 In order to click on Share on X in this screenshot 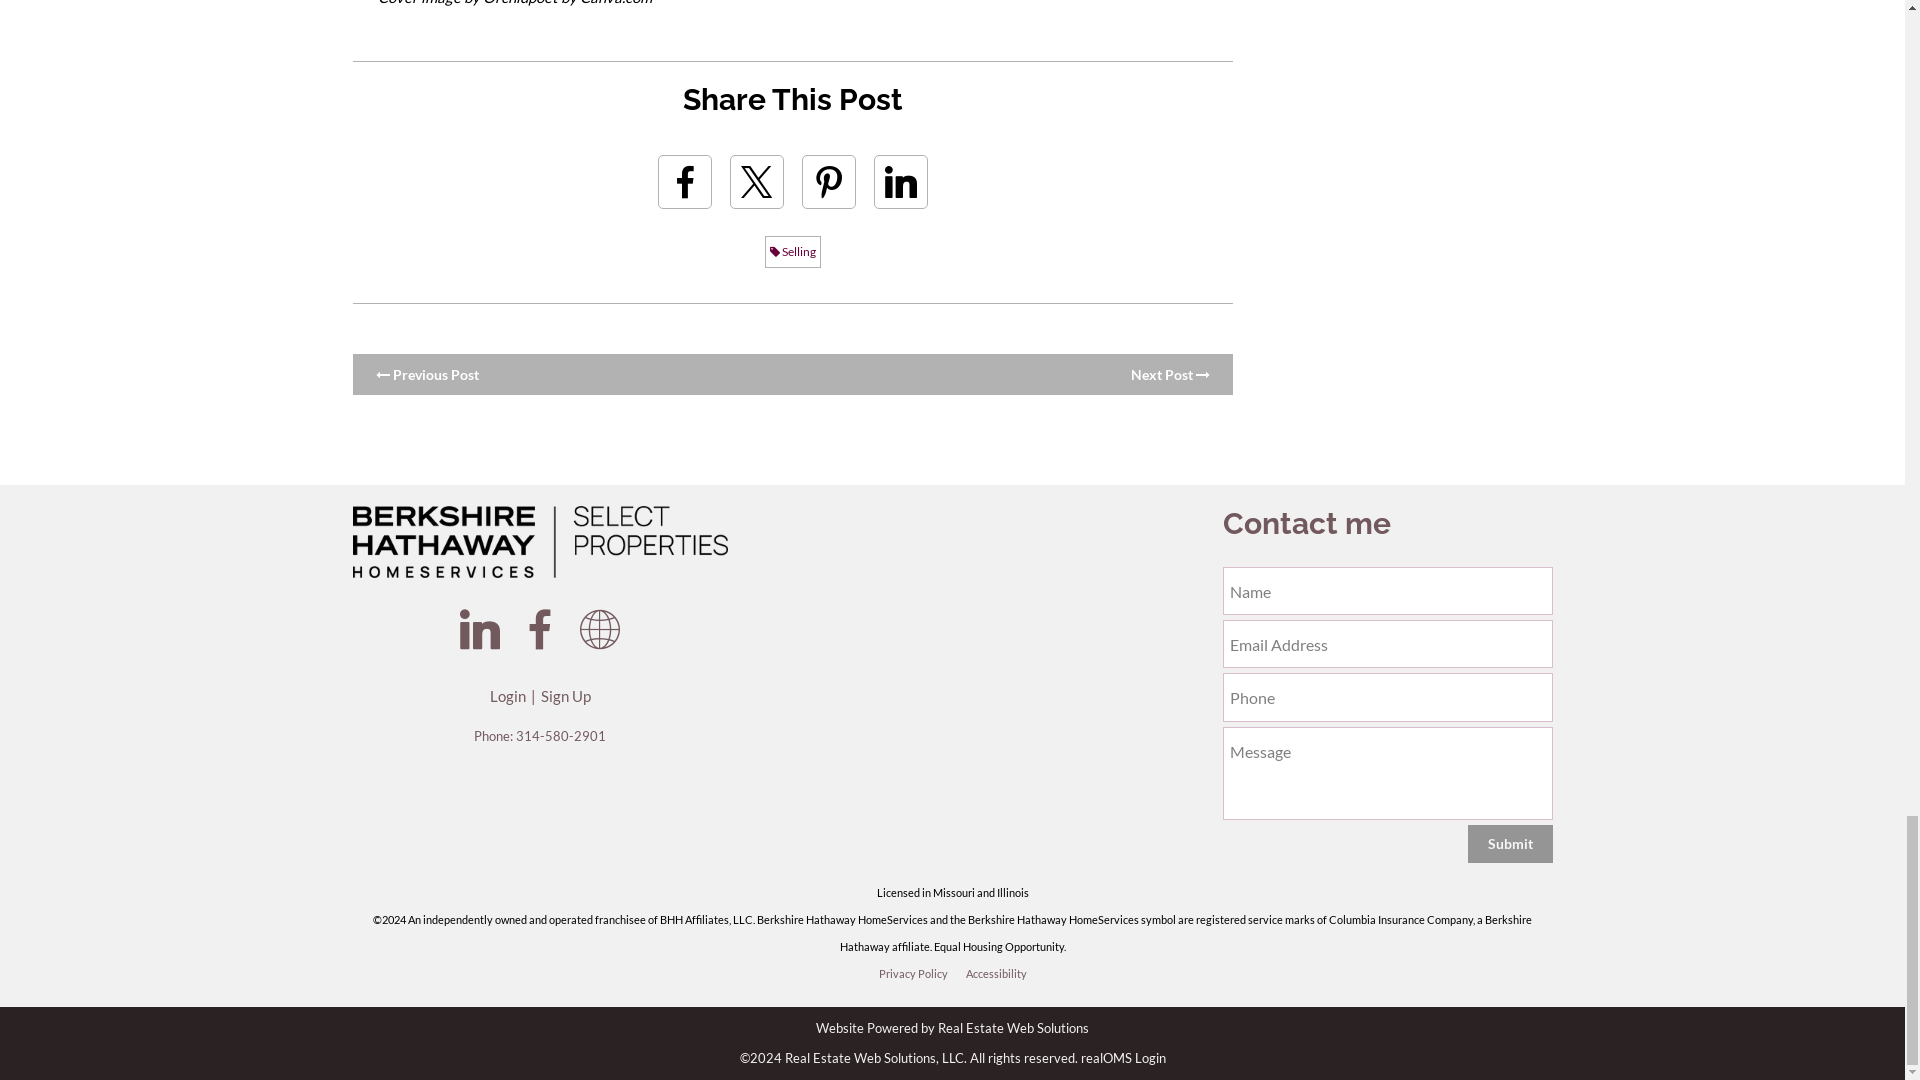, I will do `click(756, 182)`.